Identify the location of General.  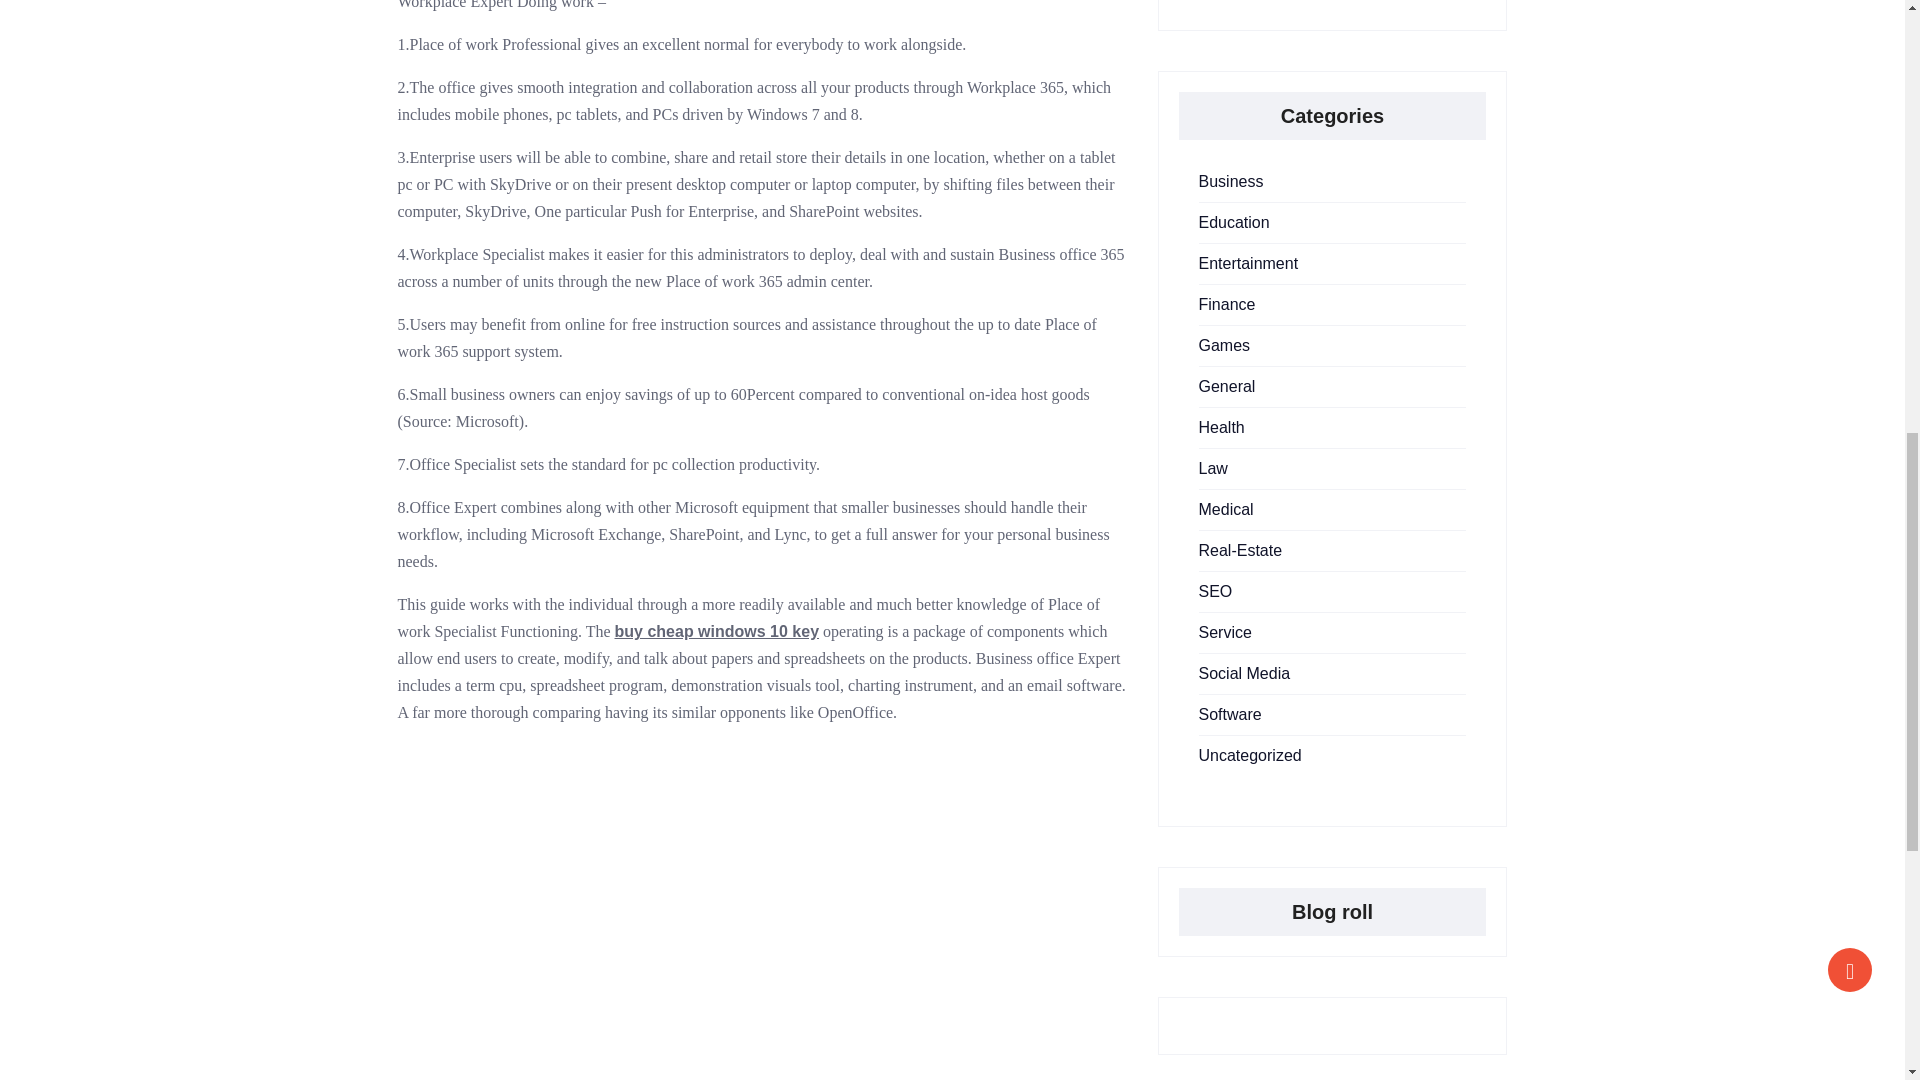
(1226, 386).